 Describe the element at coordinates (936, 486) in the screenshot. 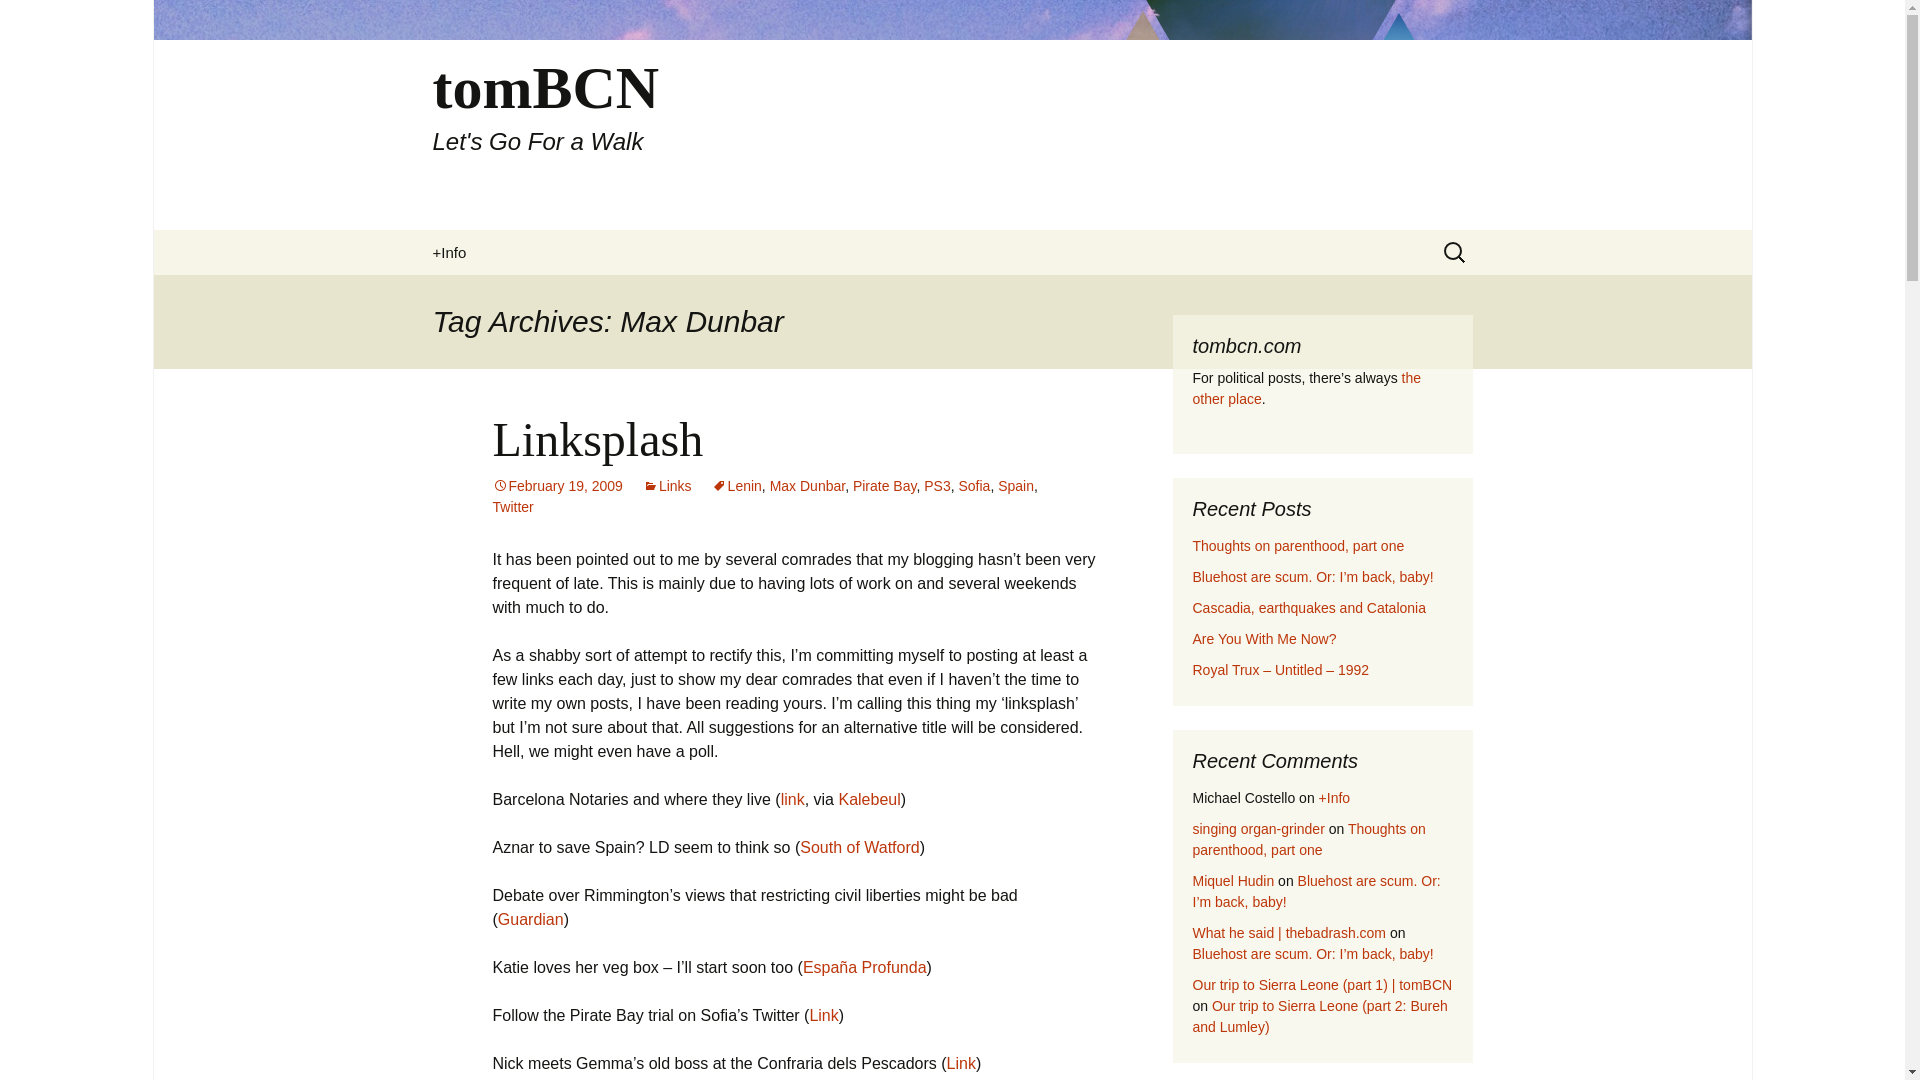

I see `Twitter` at that location.